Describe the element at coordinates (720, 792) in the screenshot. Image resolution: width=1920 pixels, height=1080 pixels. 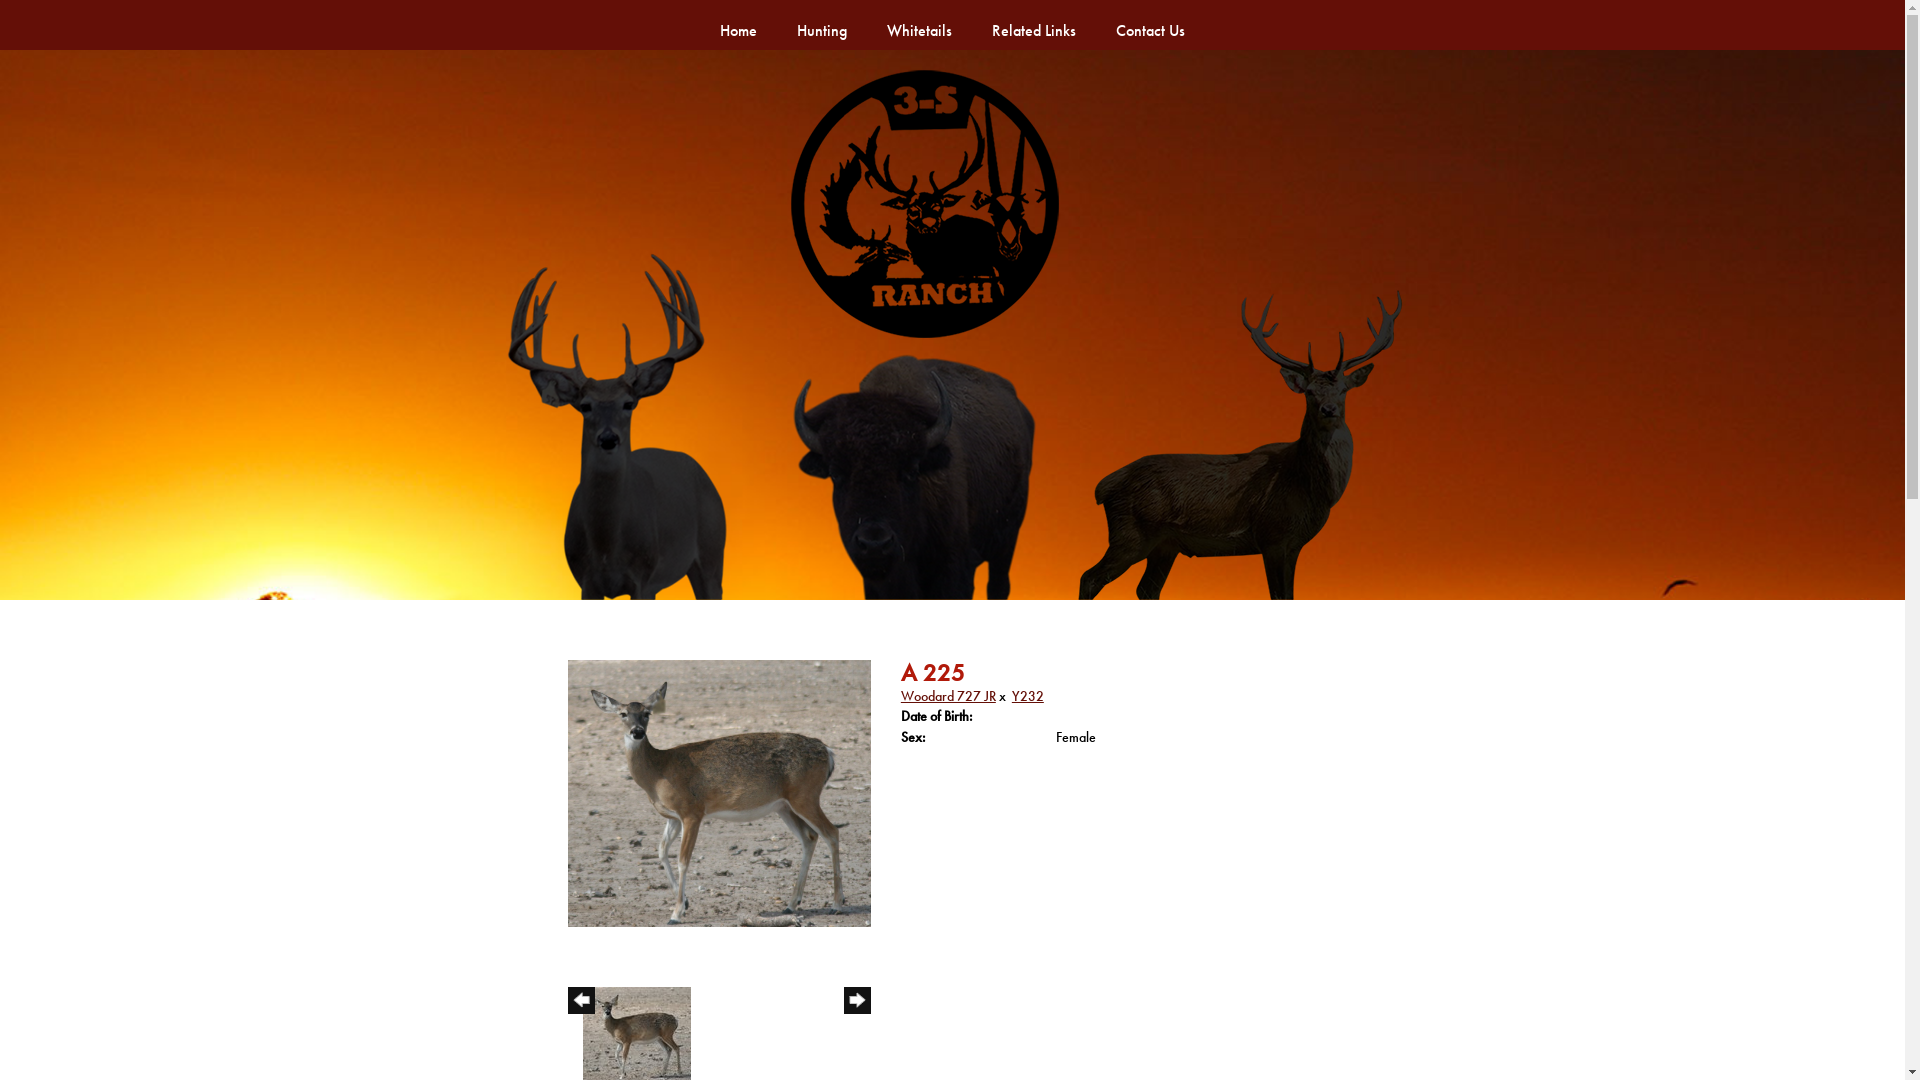
I see `Click to view large image` at that location.